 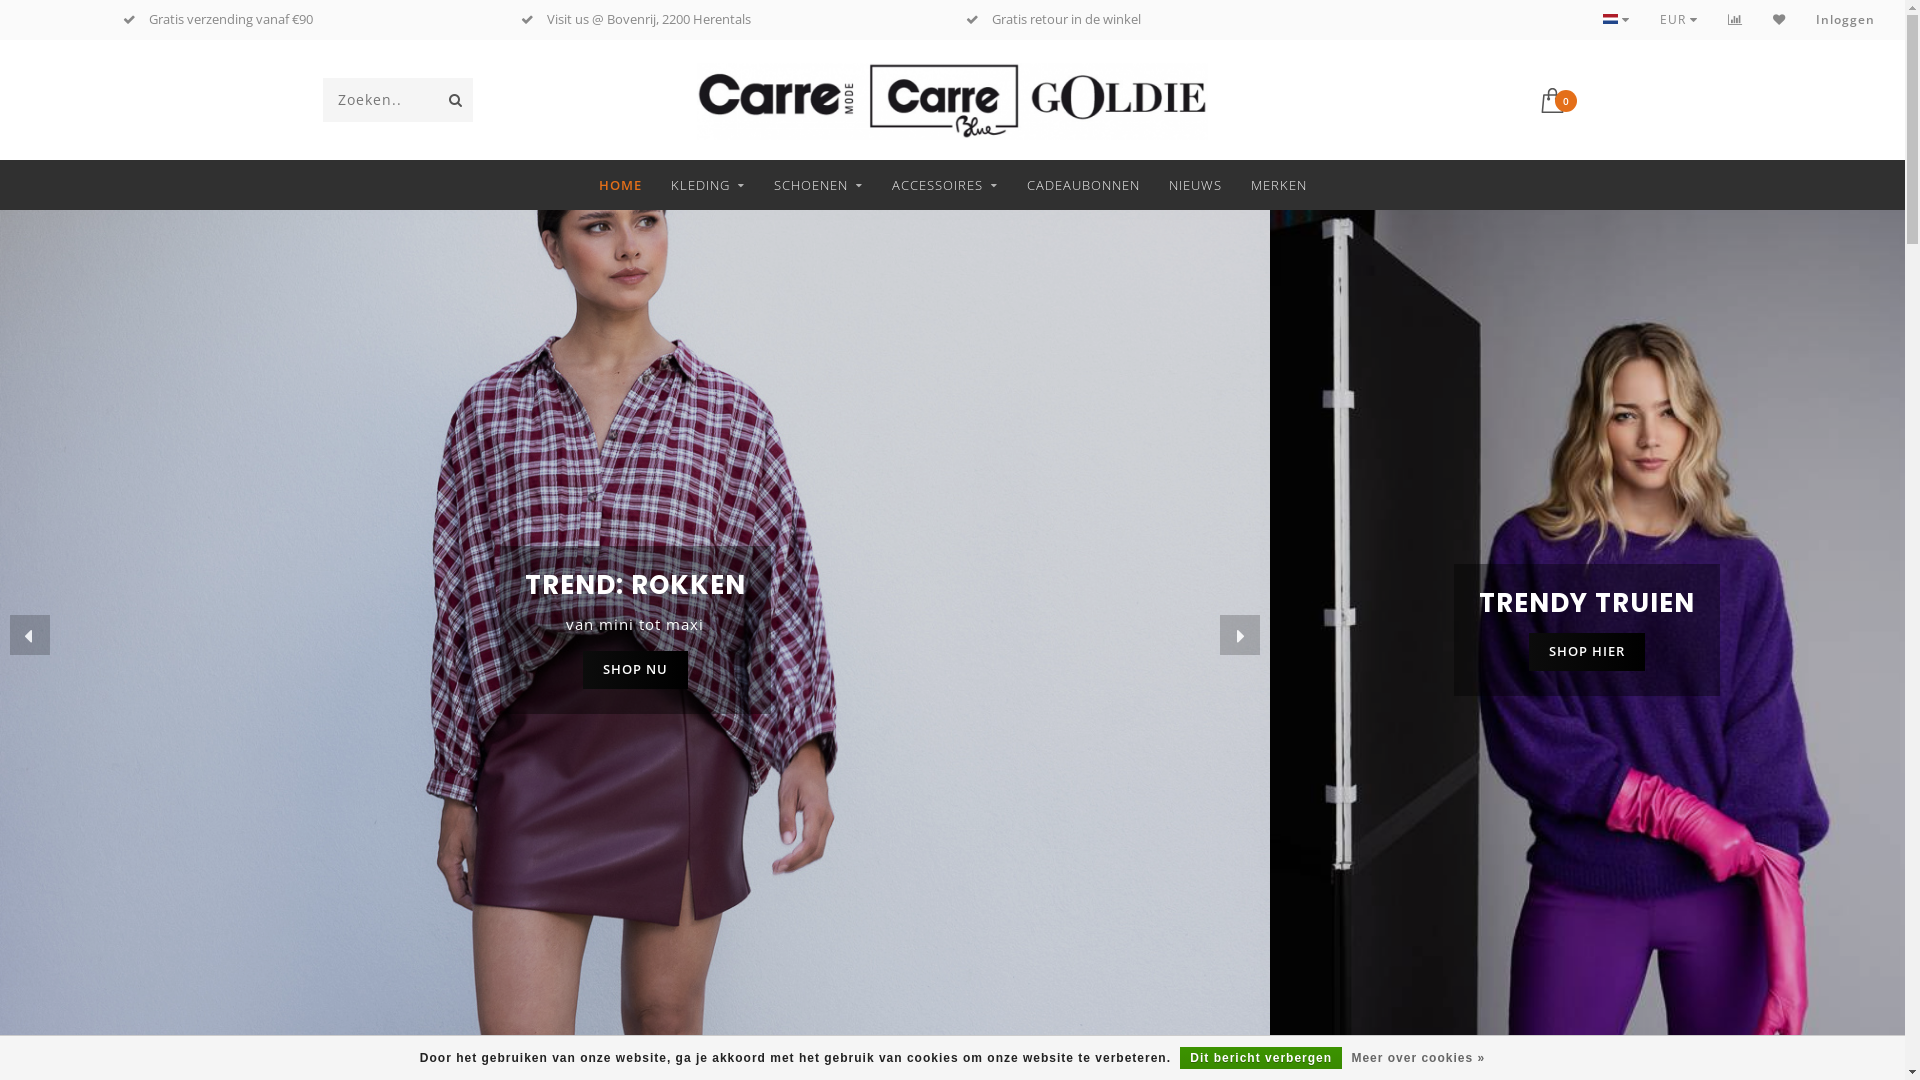 I want to click on NIEUWS, so click(x=1194, y=185).